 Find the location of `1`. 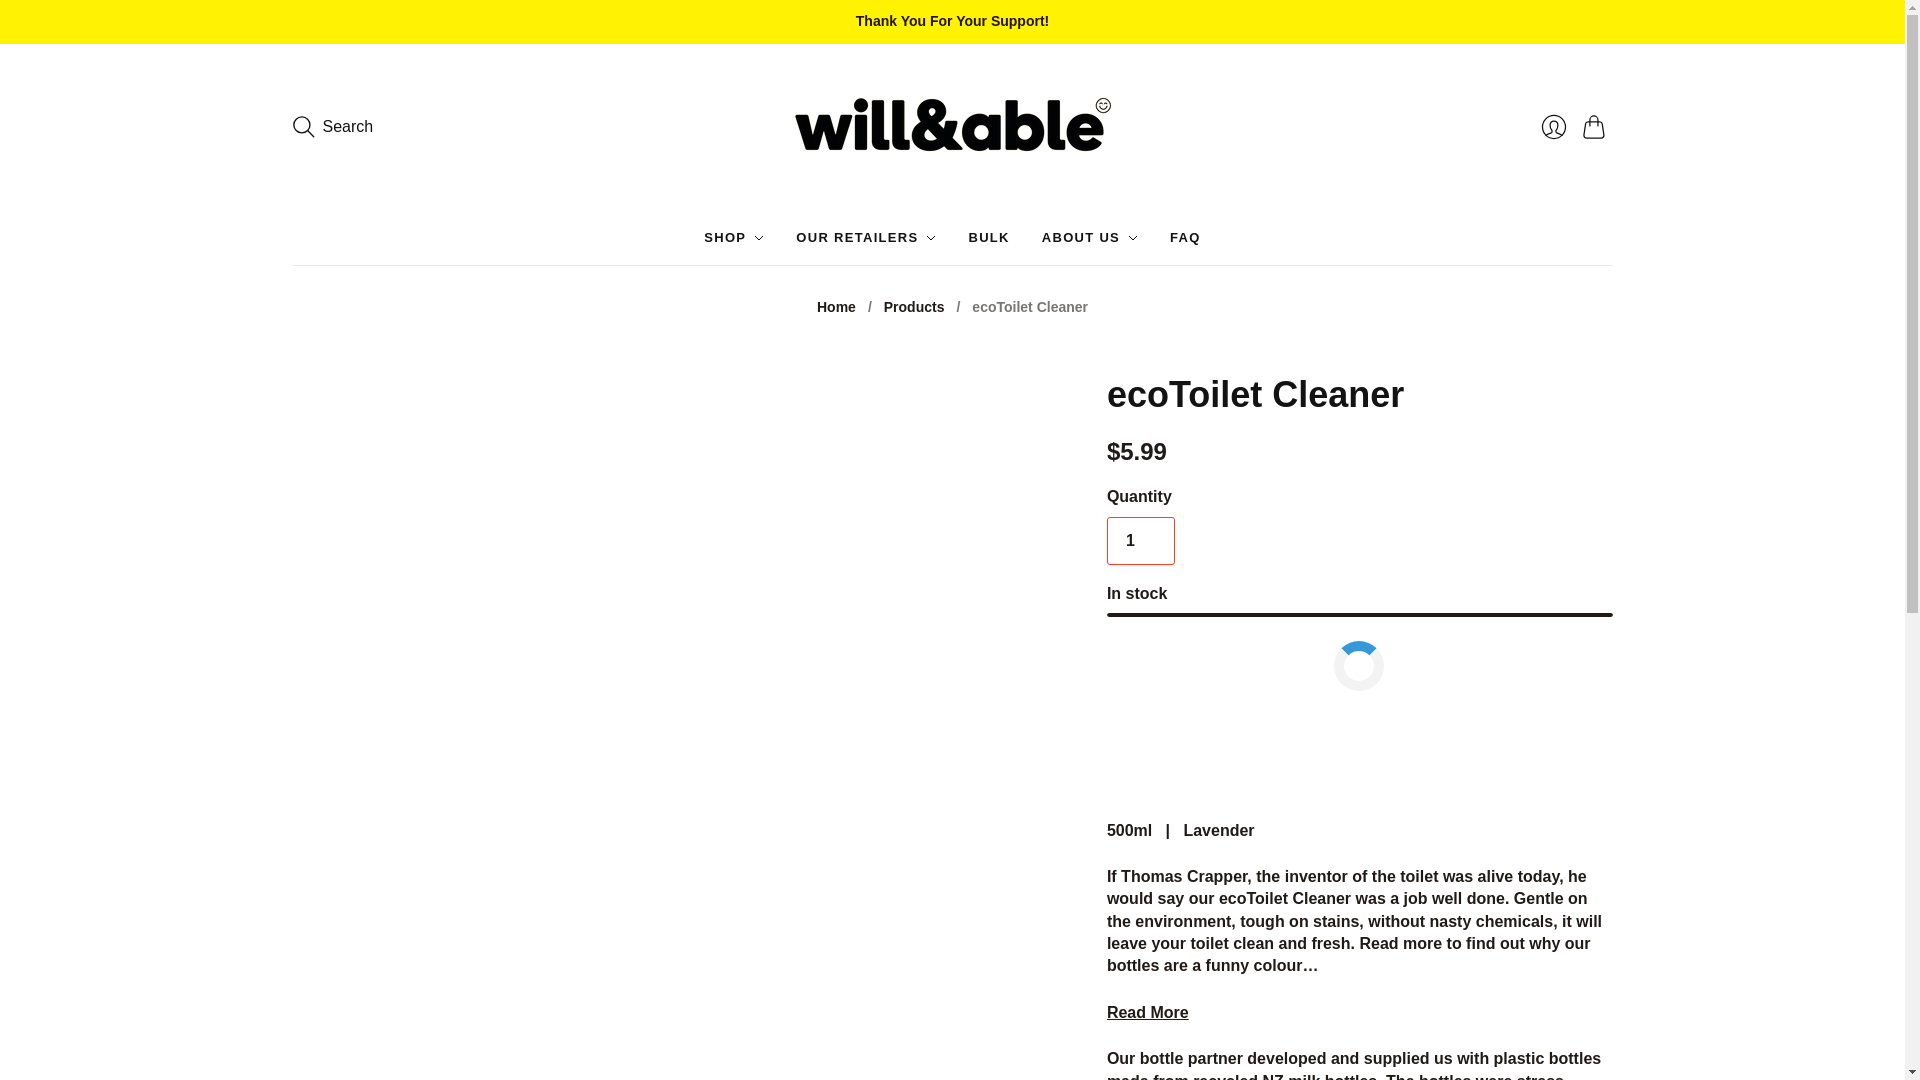

1 is located at coordinates (1141, 540).